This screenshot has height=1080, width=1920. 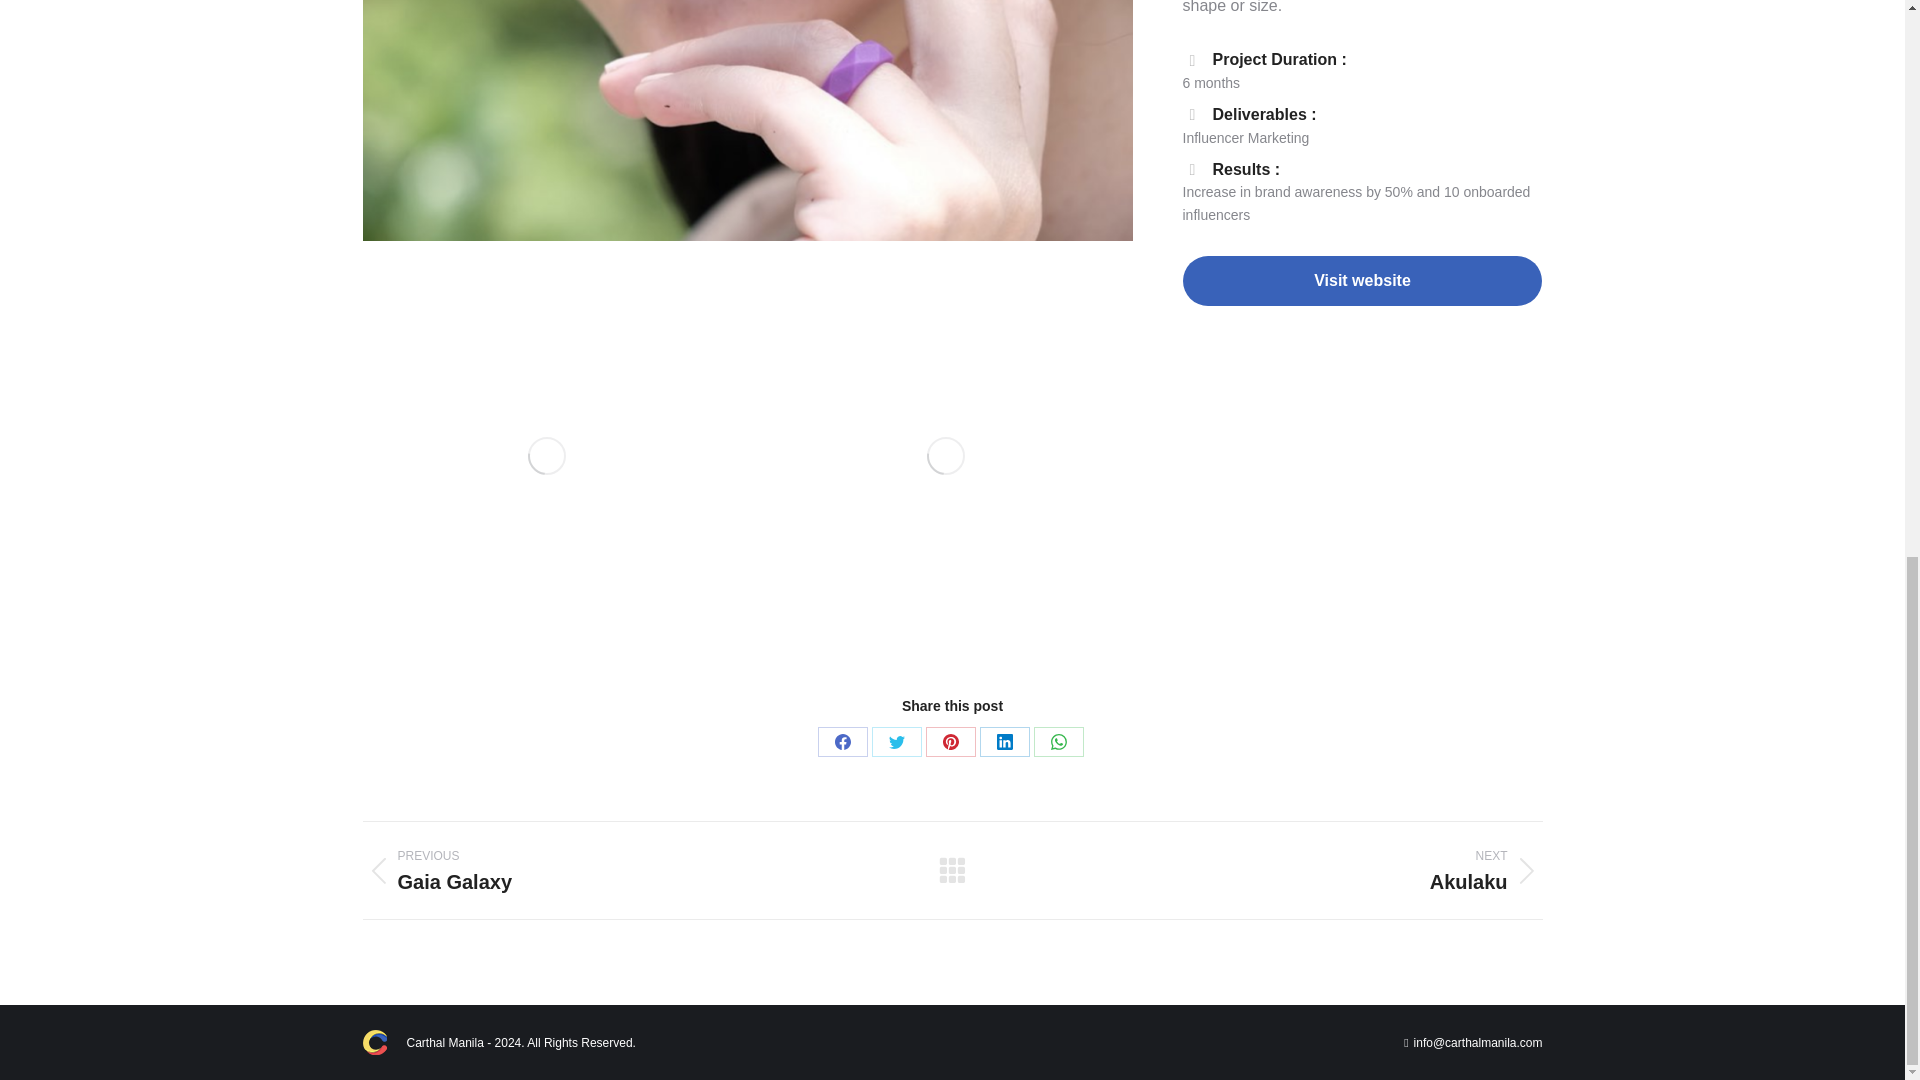 I want to click on Twitter, so click(x=896, y=742).